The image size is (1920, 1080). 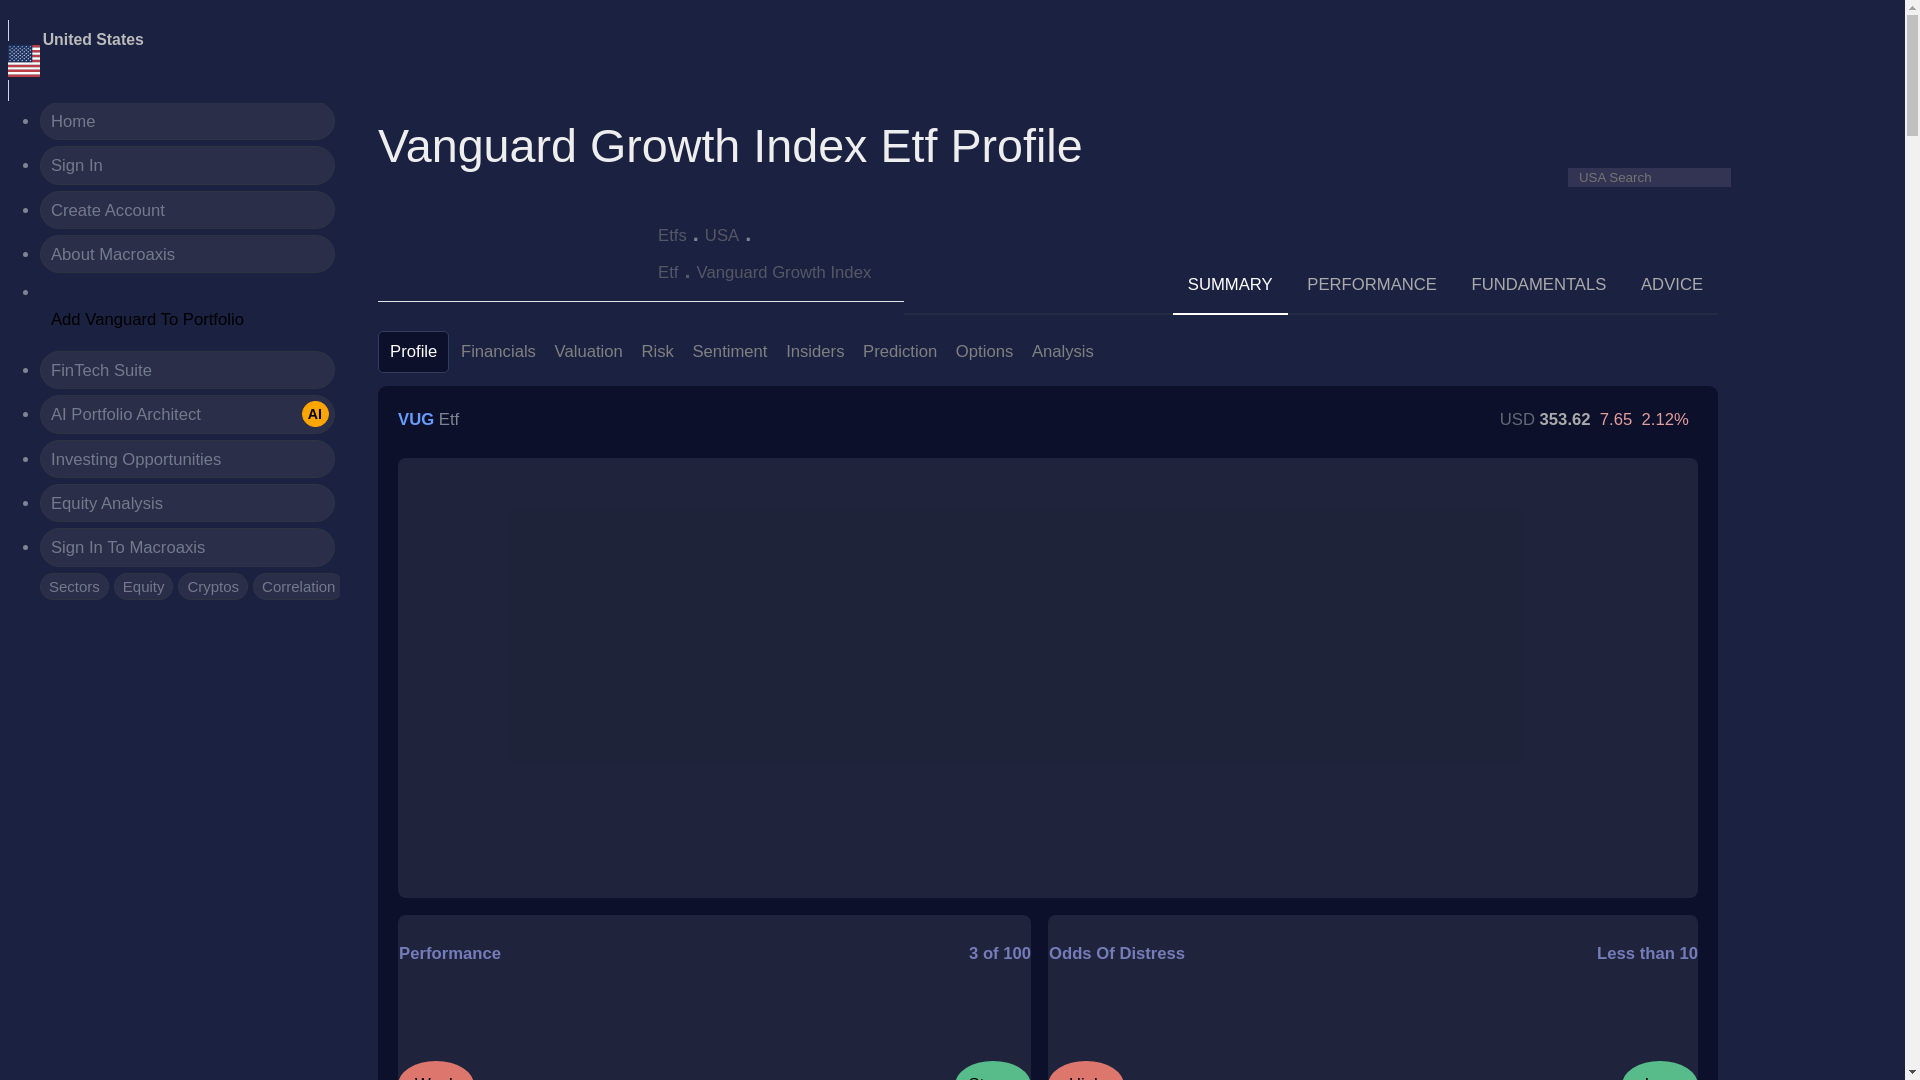 I want to click on Equity Analysis, so click(x=187, y=502).